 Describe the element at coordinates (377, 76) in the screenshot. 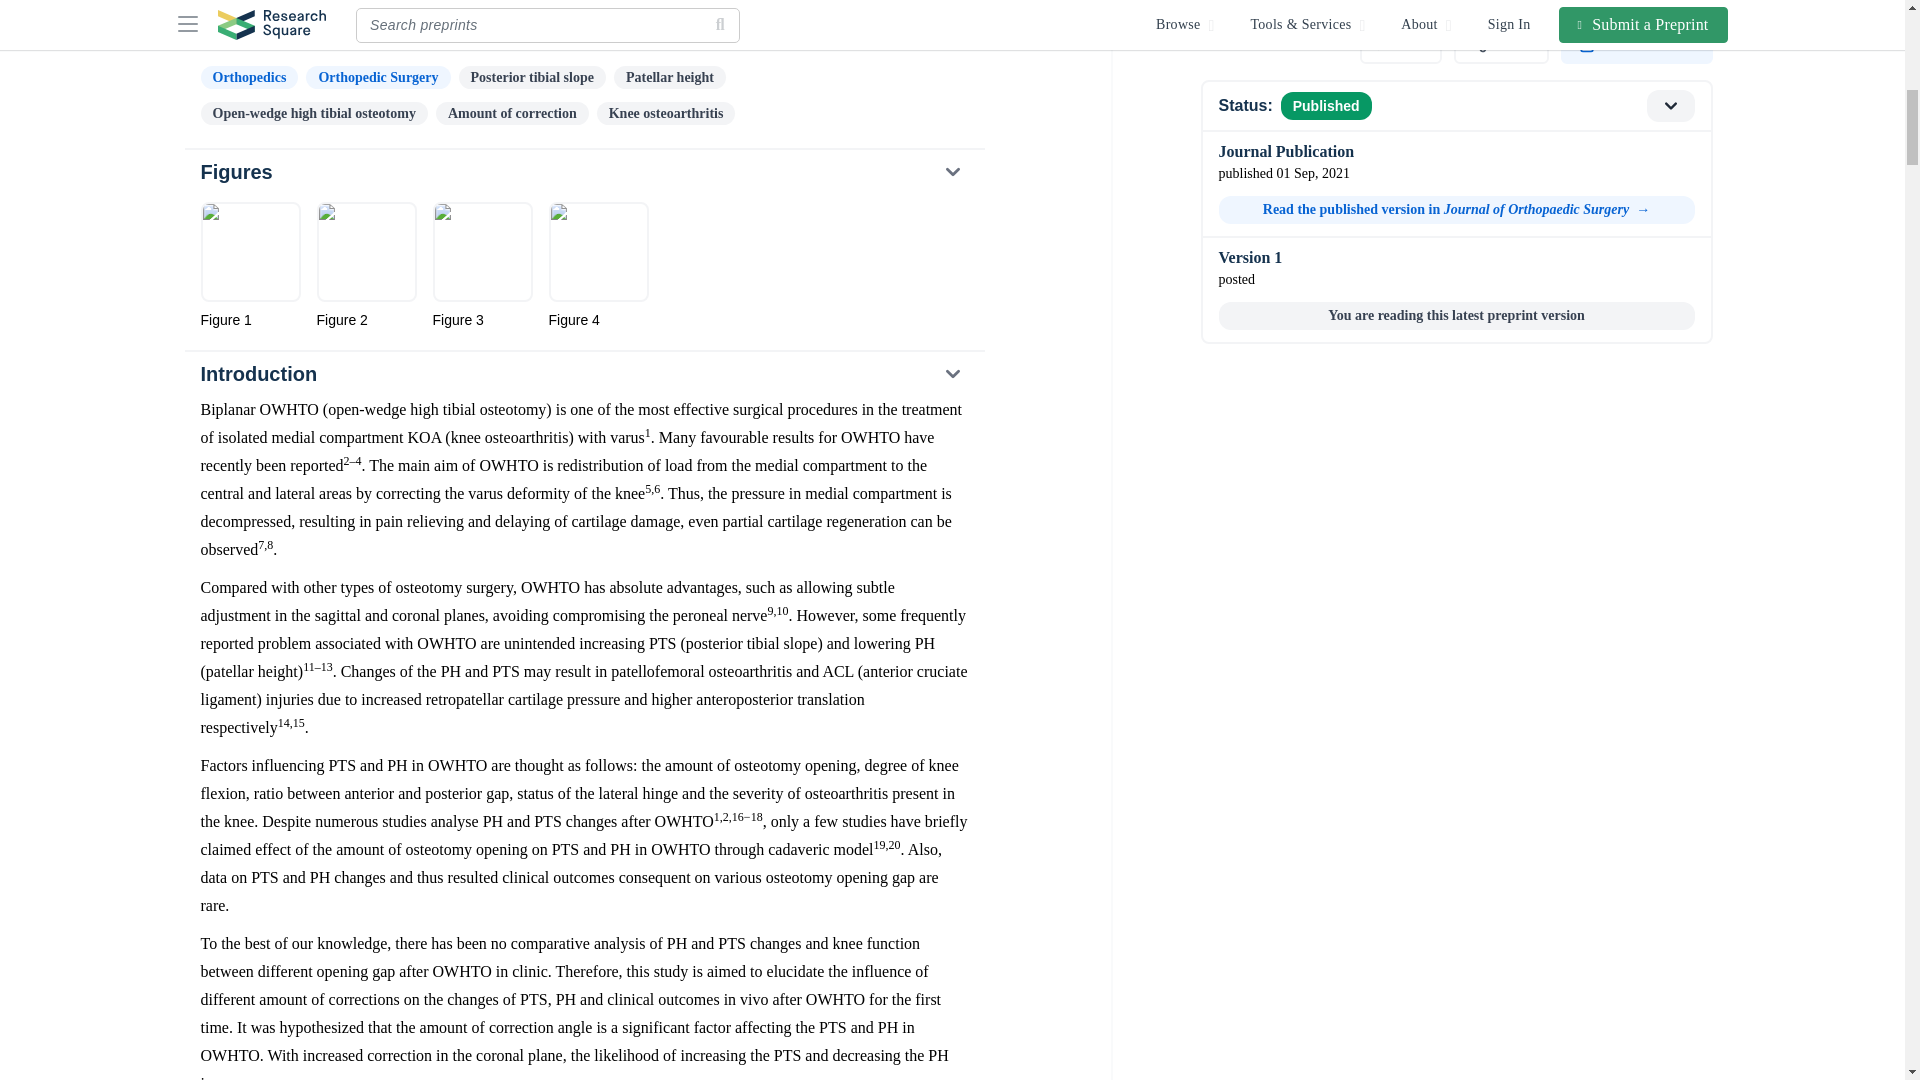

I see `Orthopedic Surgery` at that location.